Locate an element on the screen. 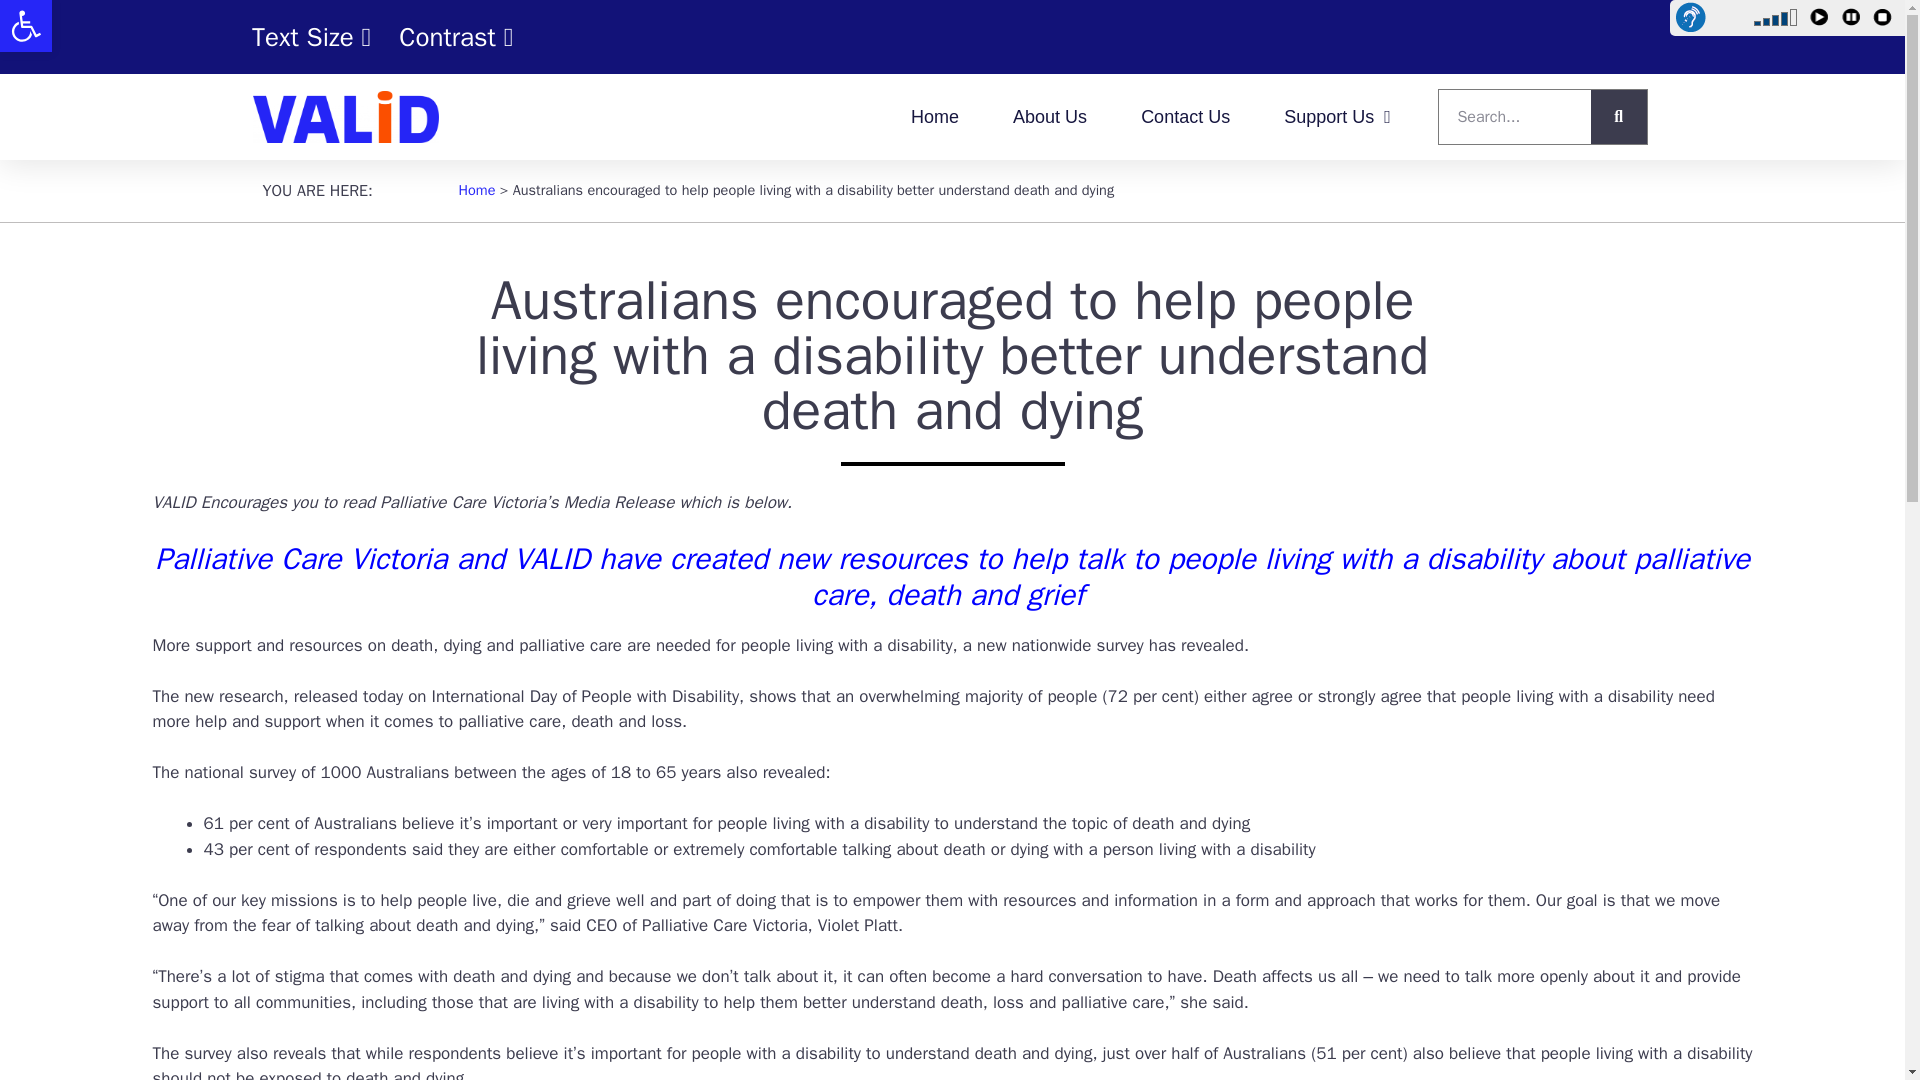 The image size is (1920, 1080). Contrast is located at coordinates (1710, 18).